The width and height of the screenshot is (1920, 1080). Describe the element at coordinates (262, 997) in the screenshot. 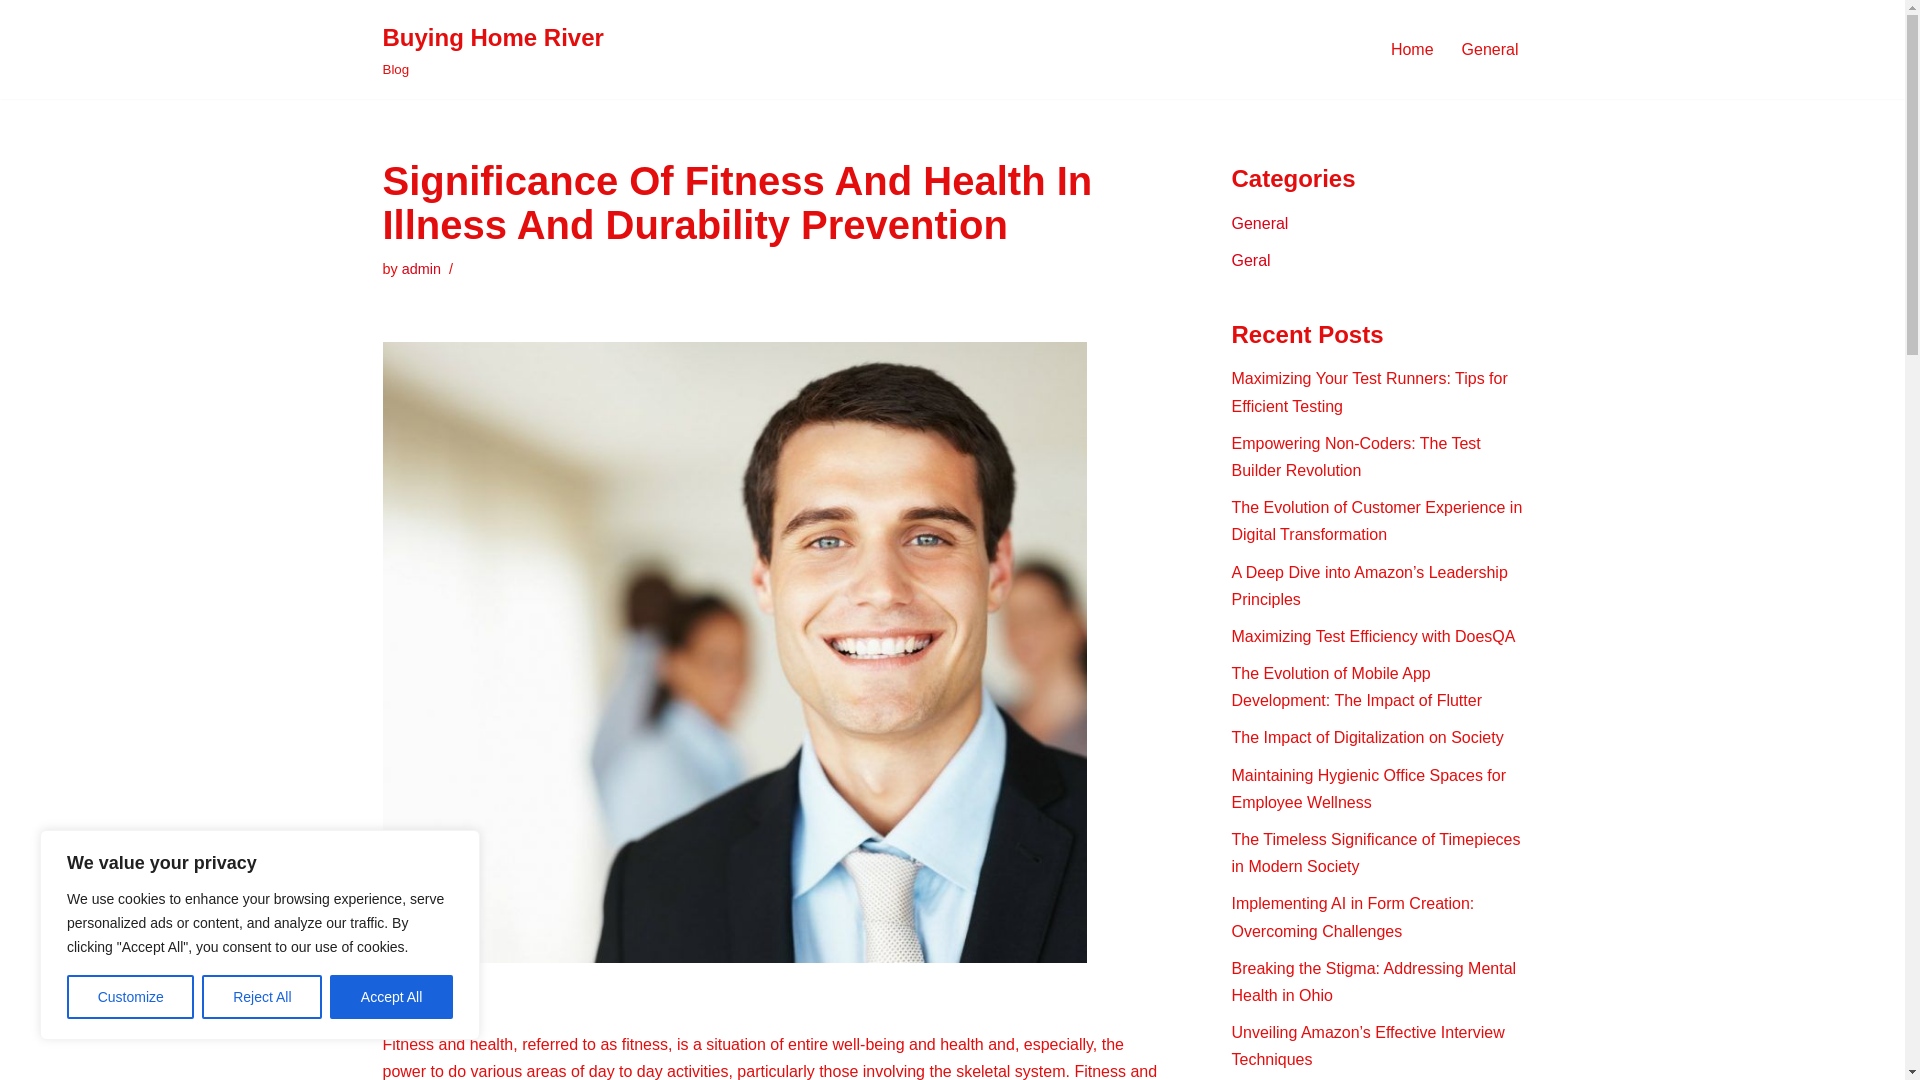

I see `Reject All` at that location.